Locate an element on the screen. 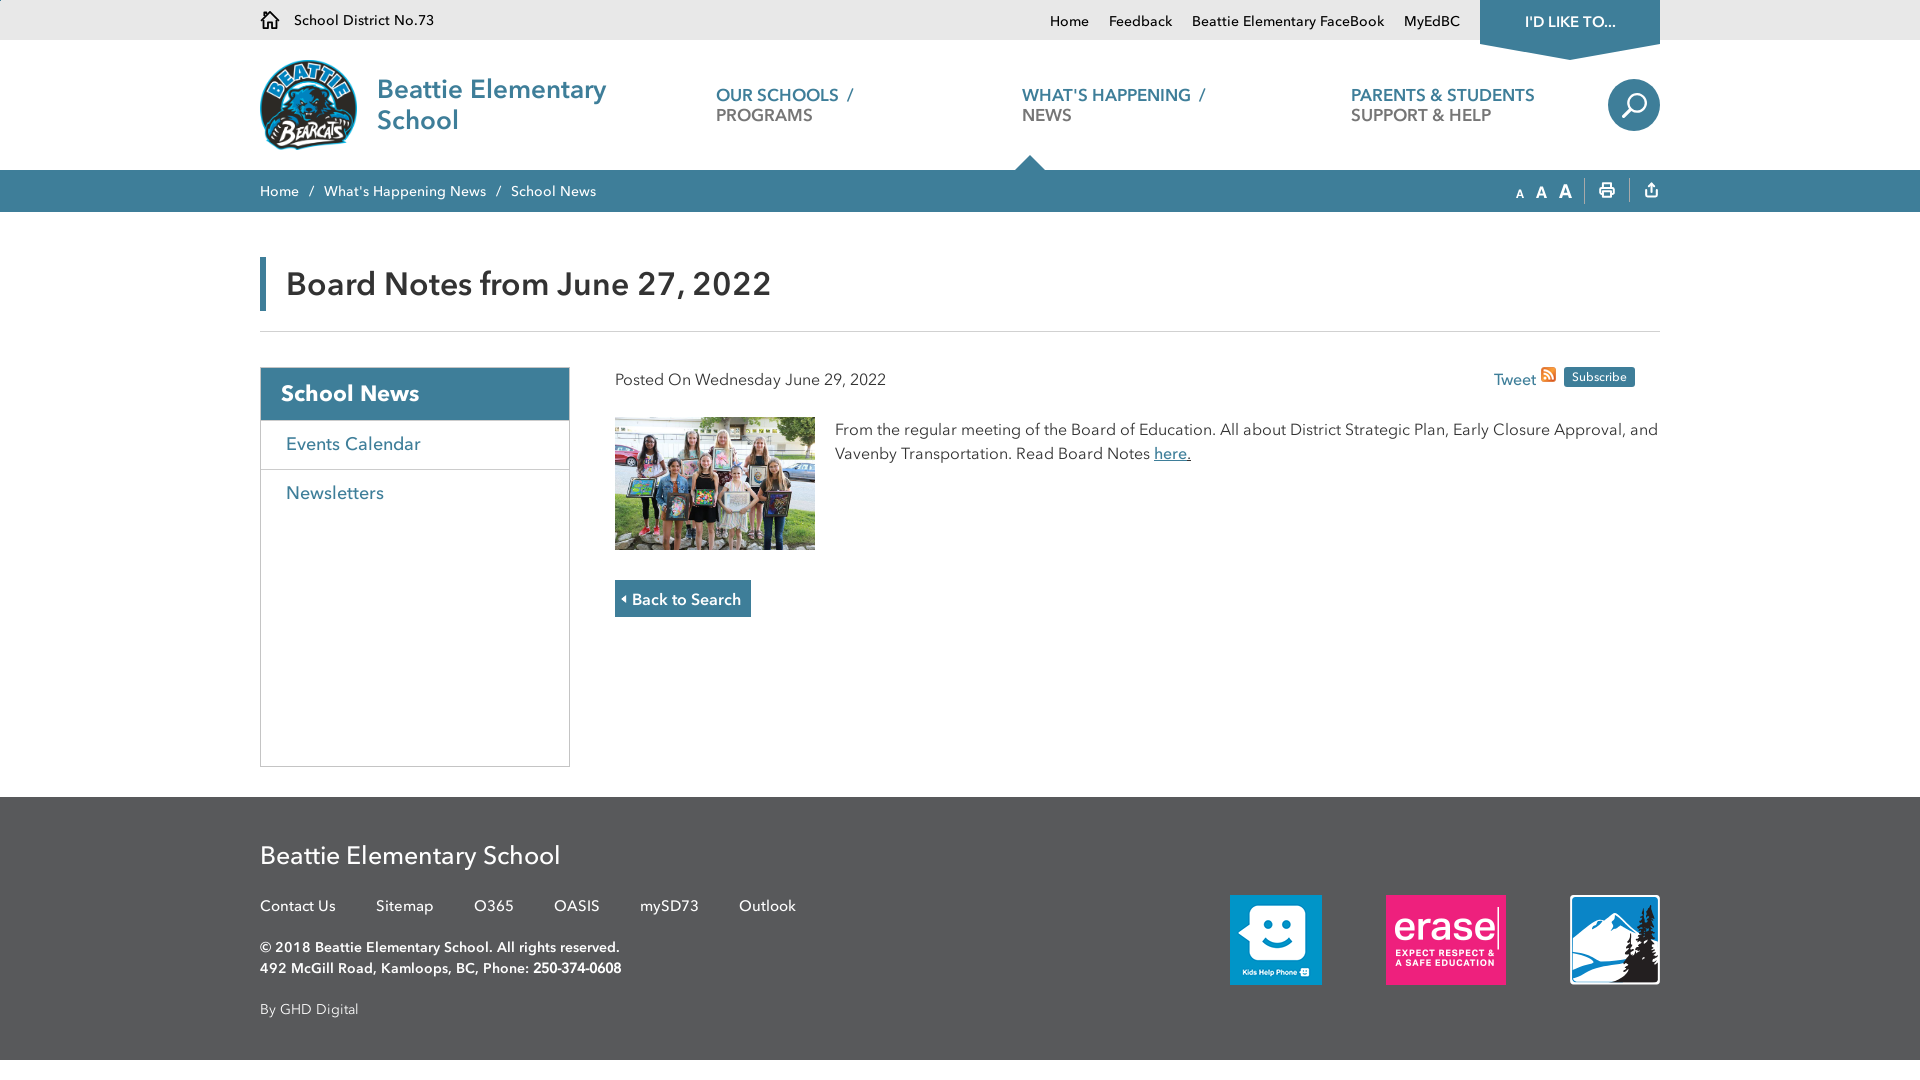 Image resolution: width=1920 pixels, height=1080 pixels. Subscribe is located at coordinates (1600, 377).